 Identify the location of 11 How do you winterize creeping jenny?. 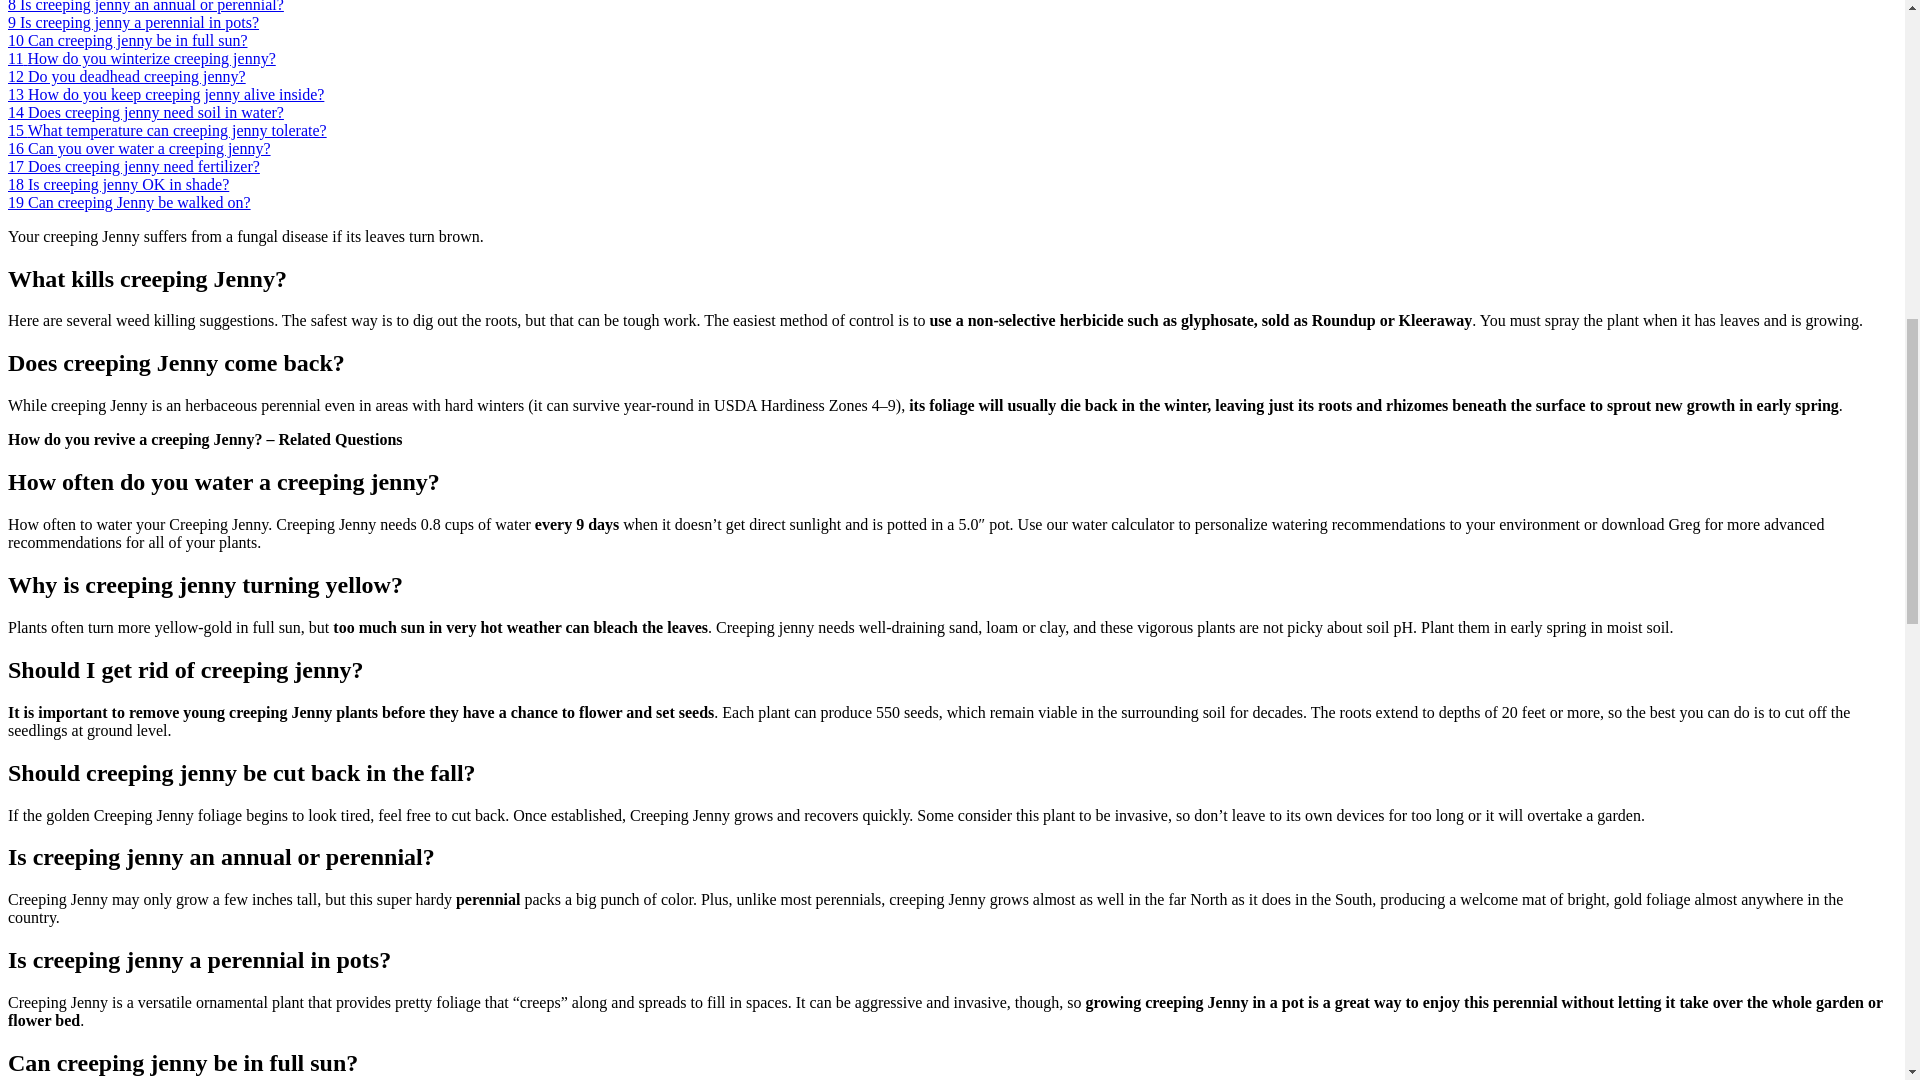
(142, 58).